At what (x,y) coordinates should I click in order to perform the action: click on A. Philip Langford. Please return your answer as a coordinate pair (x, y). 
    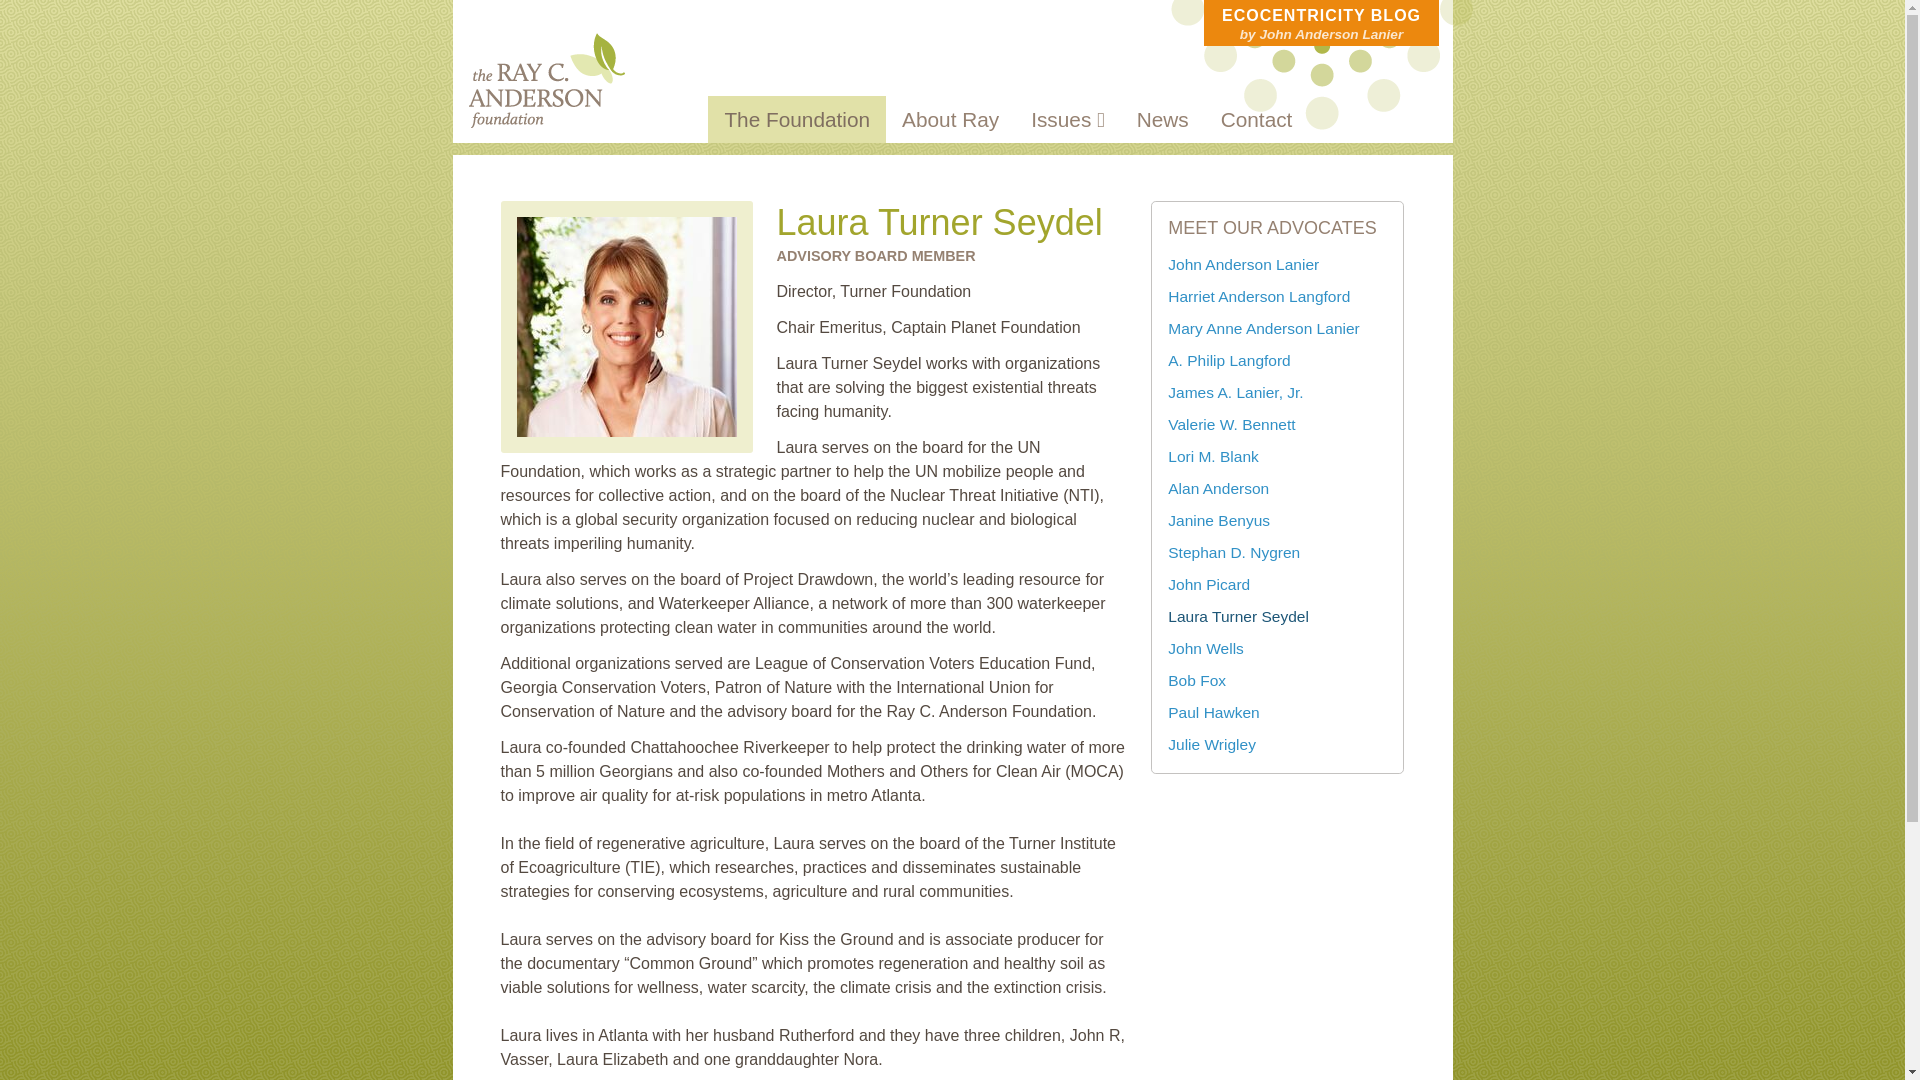
    Looking at the image, I should click on (1228, 360).